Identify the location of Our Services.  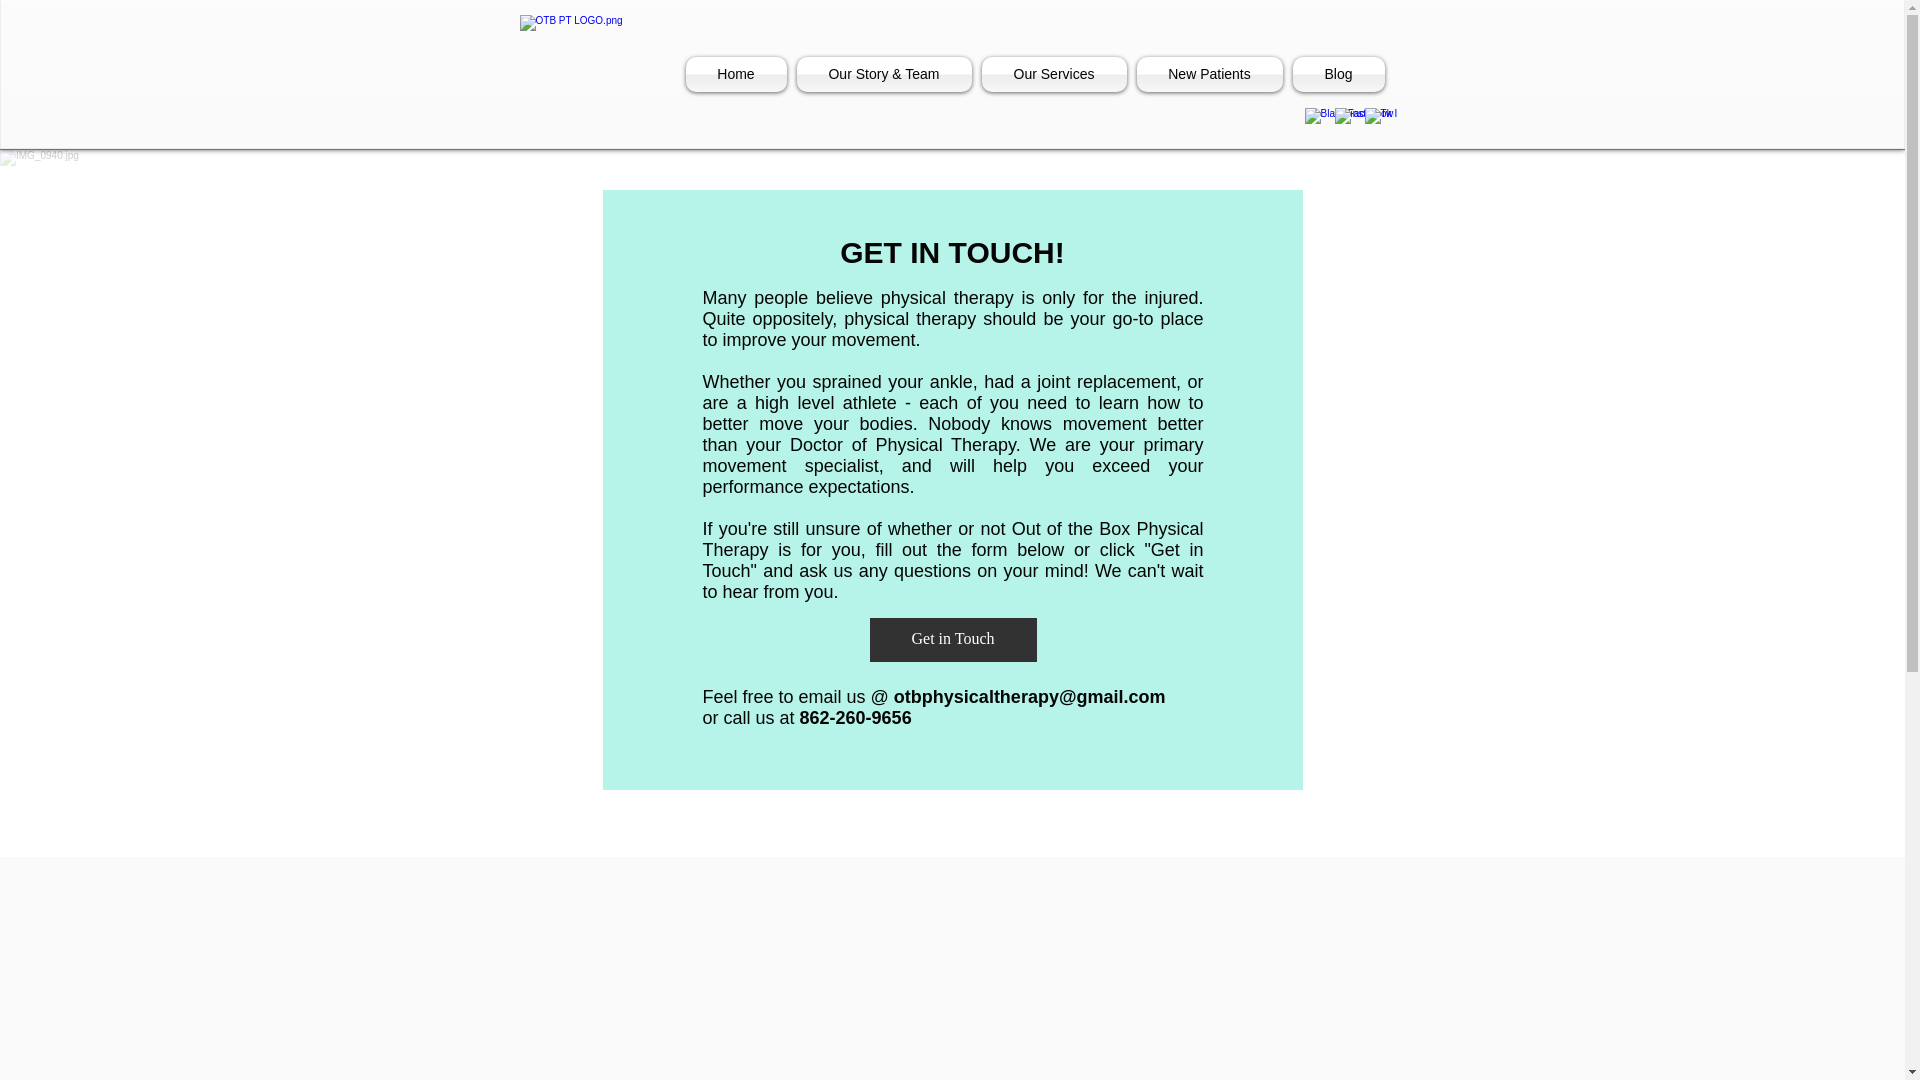
(1052, 74).